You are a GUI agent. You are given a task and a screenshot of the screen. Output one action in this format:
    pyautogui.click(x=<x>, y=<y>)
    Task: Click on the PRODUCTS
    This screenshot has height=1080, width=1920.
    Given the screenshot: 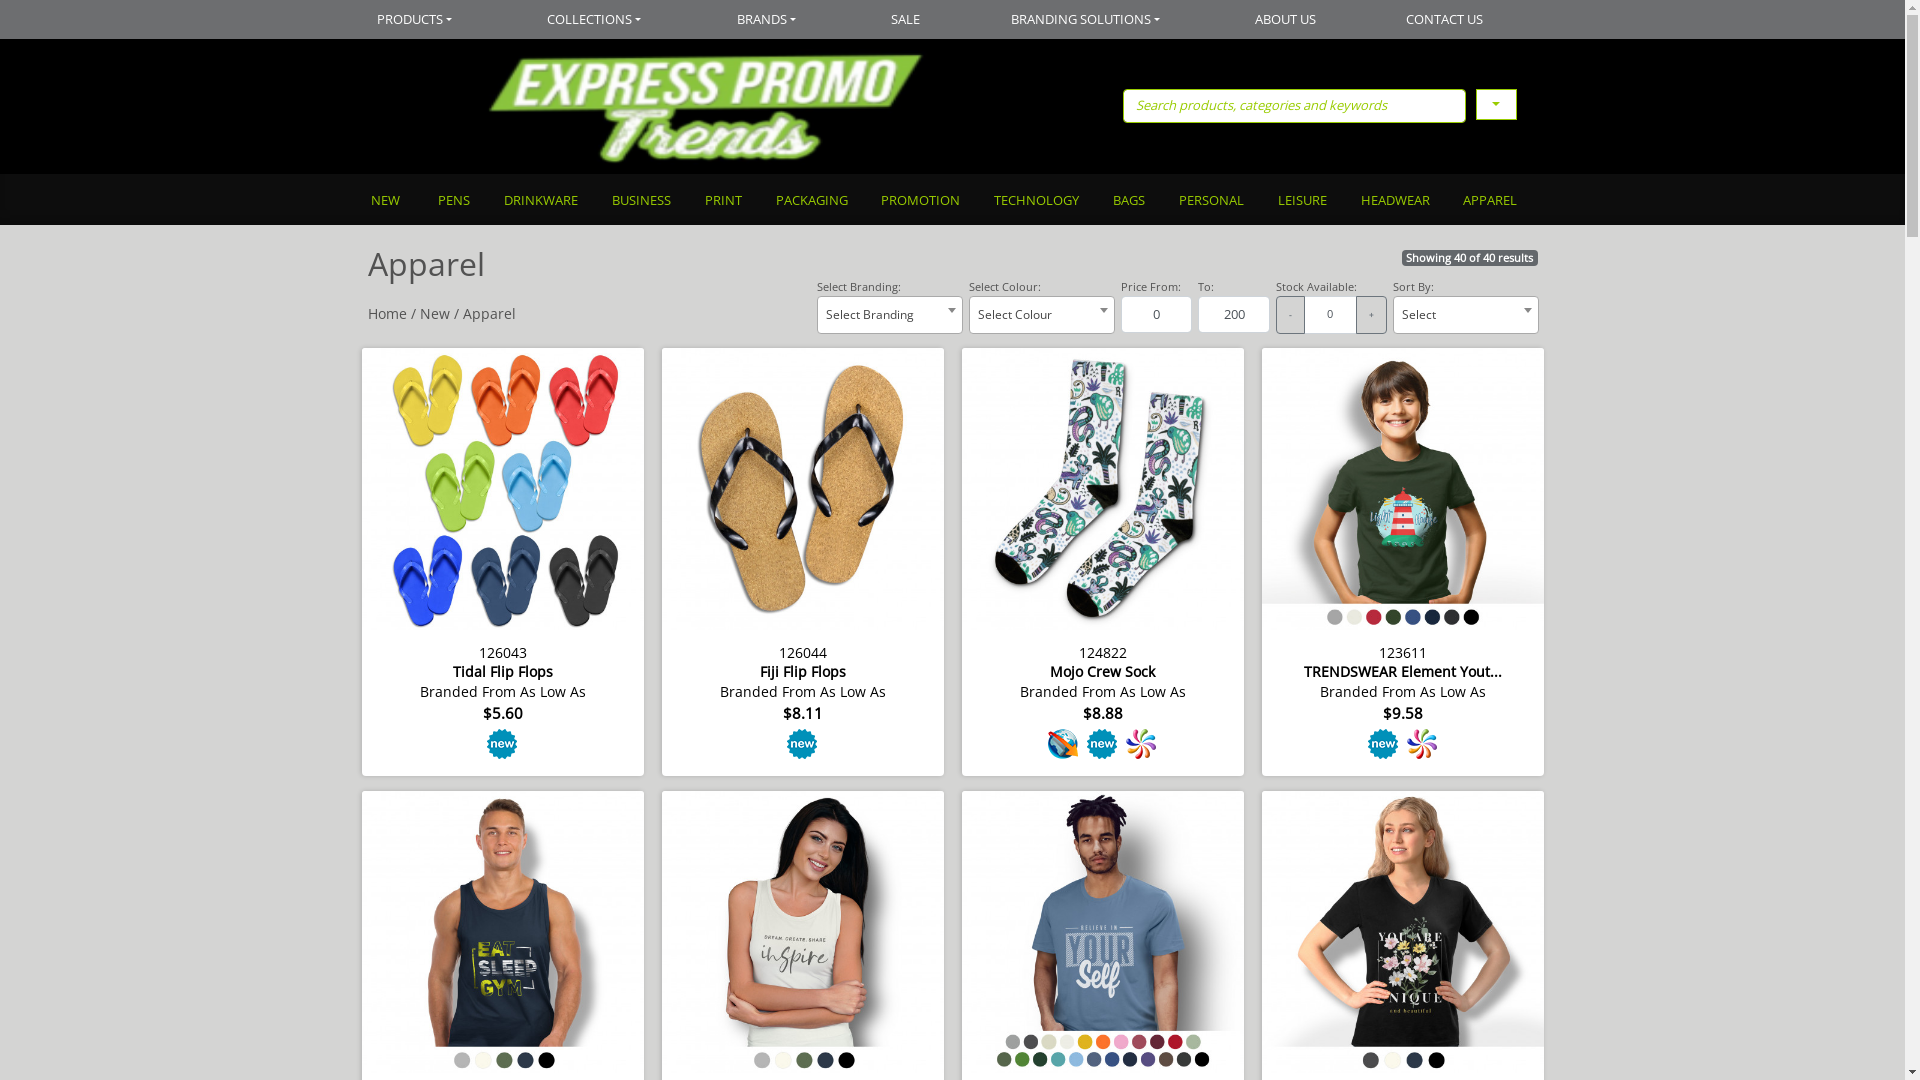 What is the action you would take?
    pyautogui.click(x=436, y=20)
    